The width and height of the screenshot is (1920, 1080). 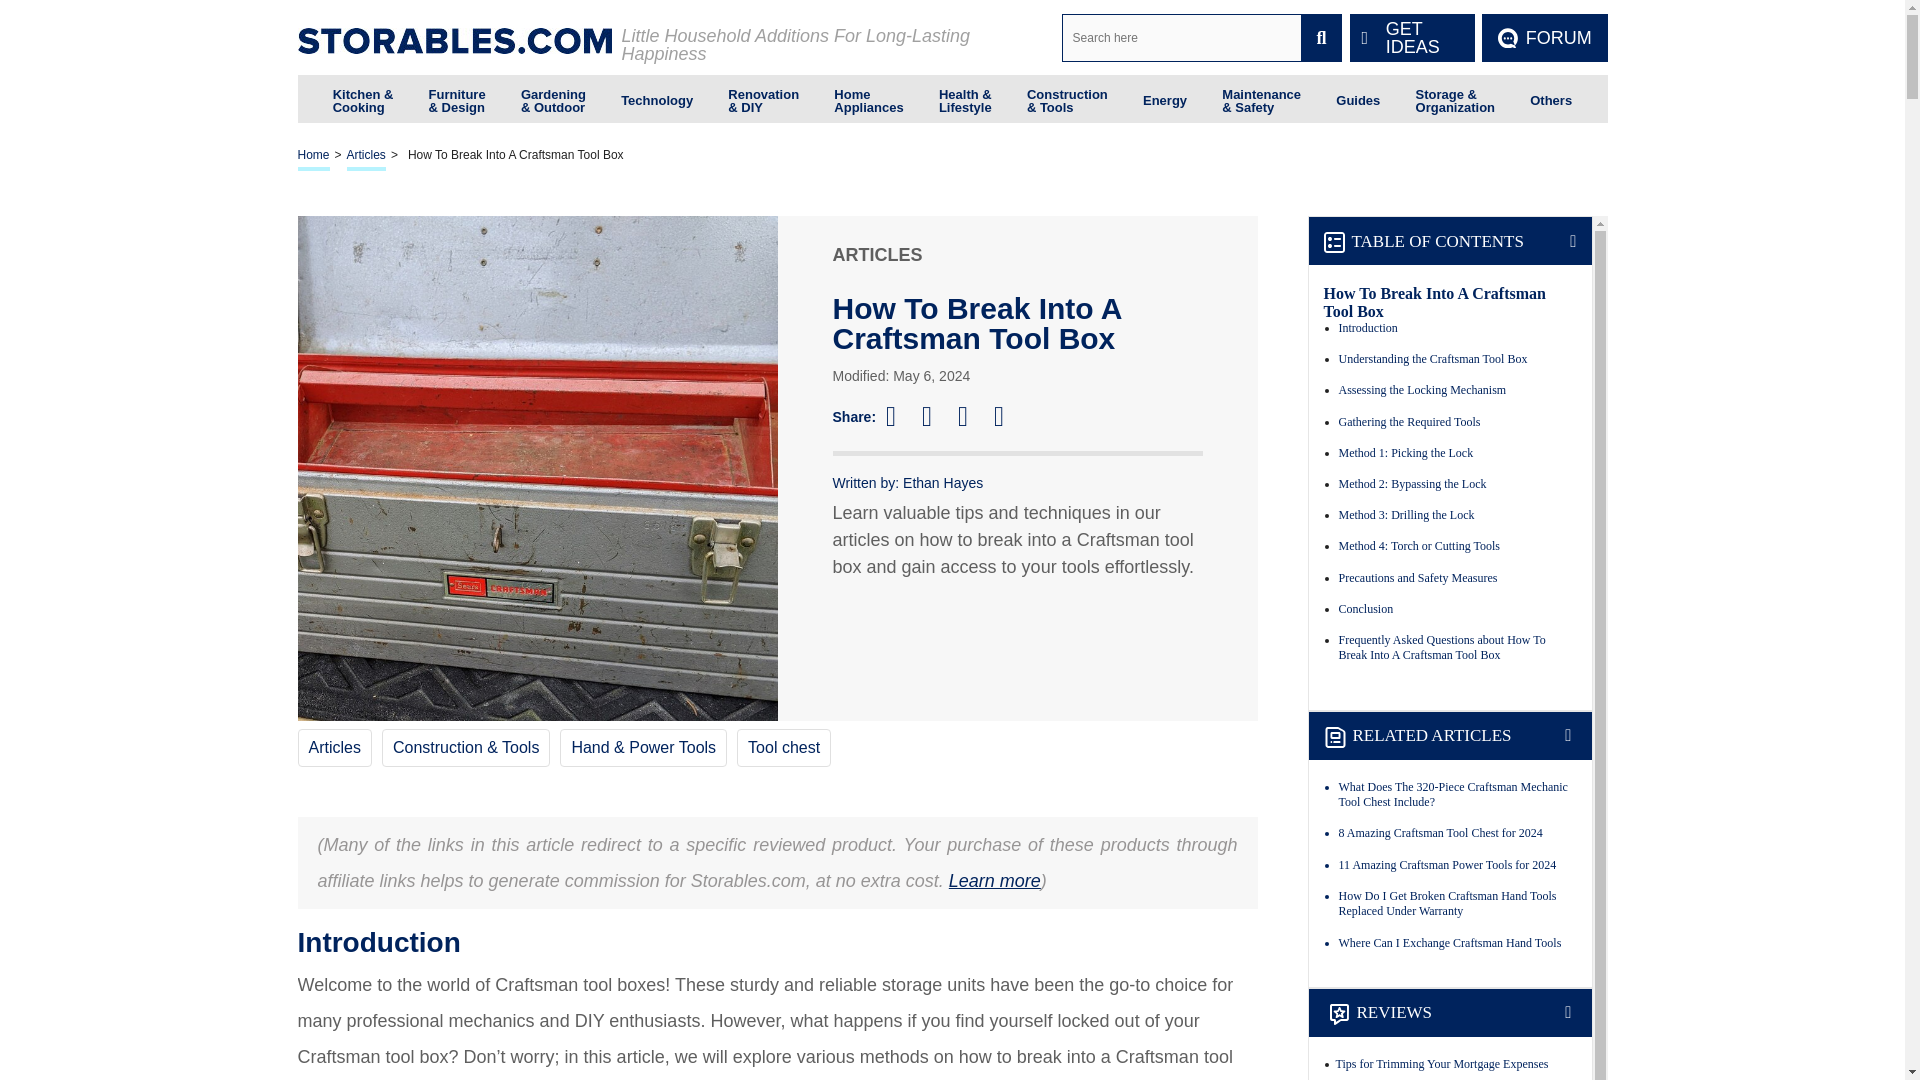 I want to click on Share on WhatsApp, so click(x=1008, y=416).